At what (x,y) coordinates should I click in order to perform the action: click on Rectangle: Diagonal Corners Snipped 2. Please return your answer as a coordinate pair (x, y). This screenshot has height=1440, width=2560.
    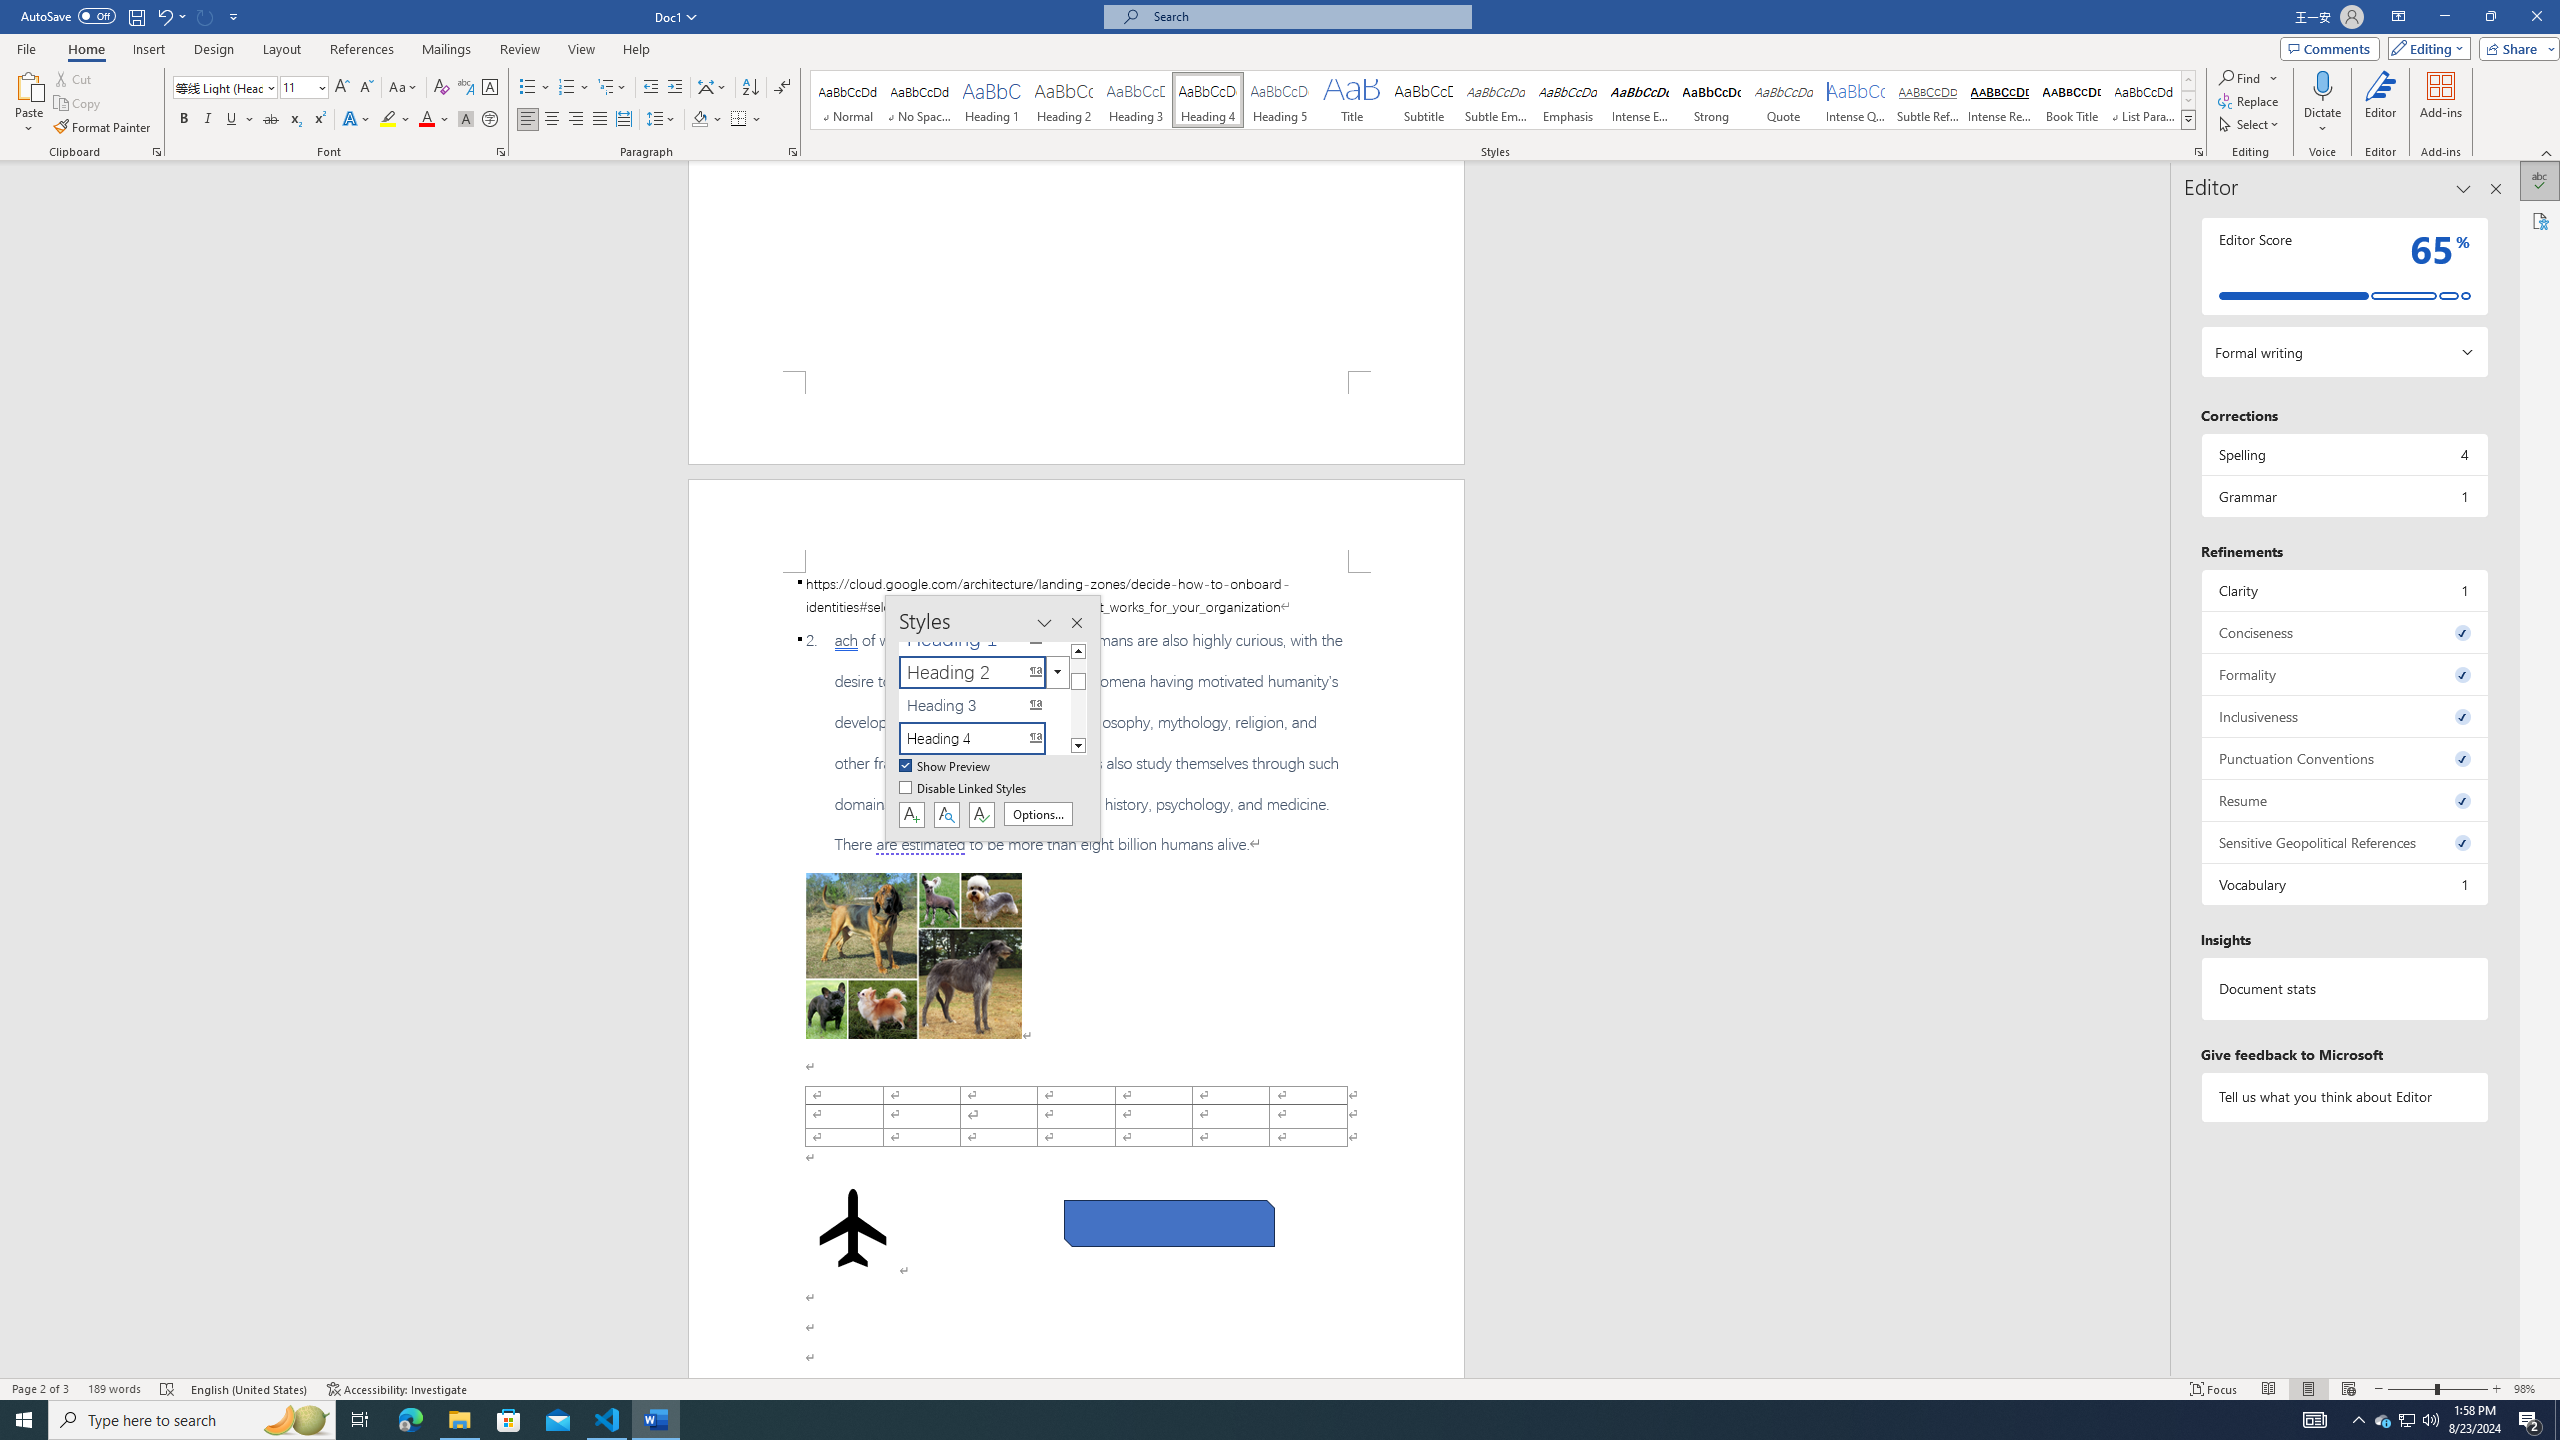
    Looking at the image, I should click on (1169, 1223).